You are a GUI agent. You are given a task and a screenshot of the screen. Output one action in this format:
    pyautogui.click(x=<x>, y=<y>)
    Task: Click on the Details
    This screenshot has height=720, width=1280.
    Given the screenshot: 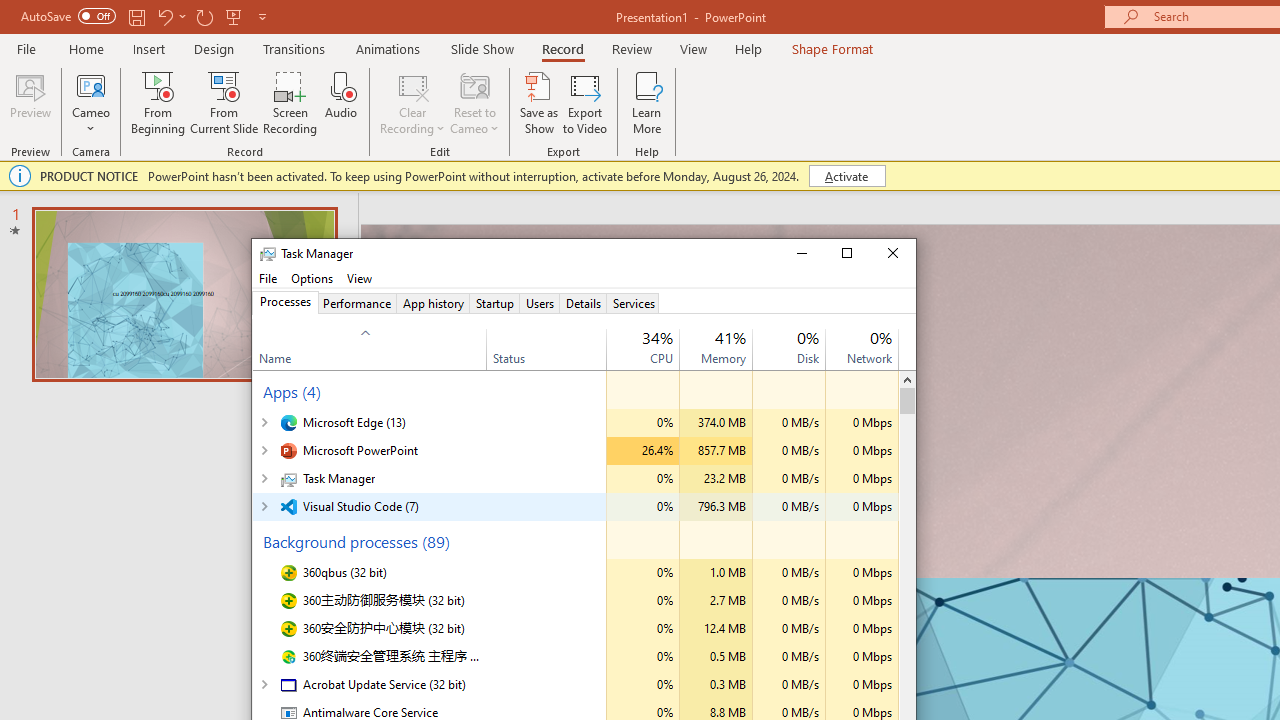 What is the action you would take?
    pyautogui.click(x=583, y=303)
    